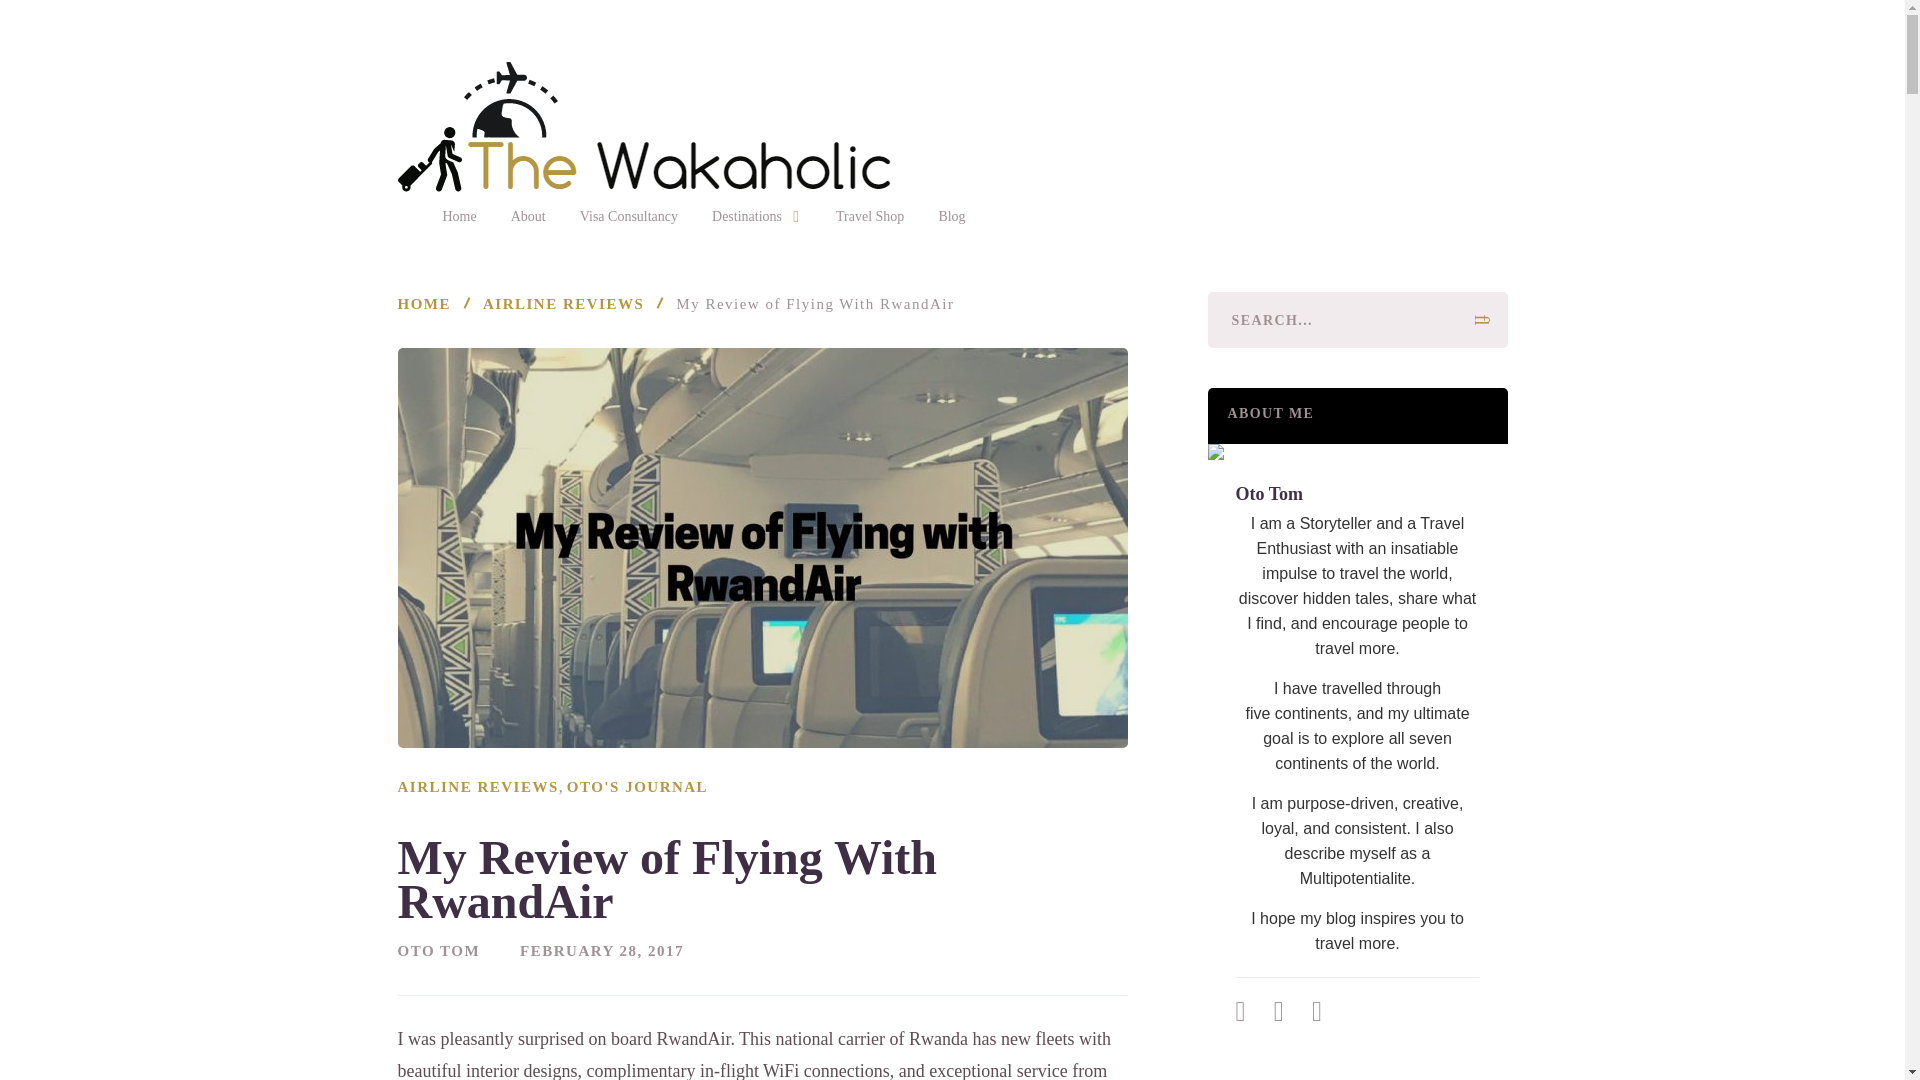 Image resolution: width=1920 pixels, height=1080 pixels. I want to click on AIRLINE REVIEWS, so click(563, 304).